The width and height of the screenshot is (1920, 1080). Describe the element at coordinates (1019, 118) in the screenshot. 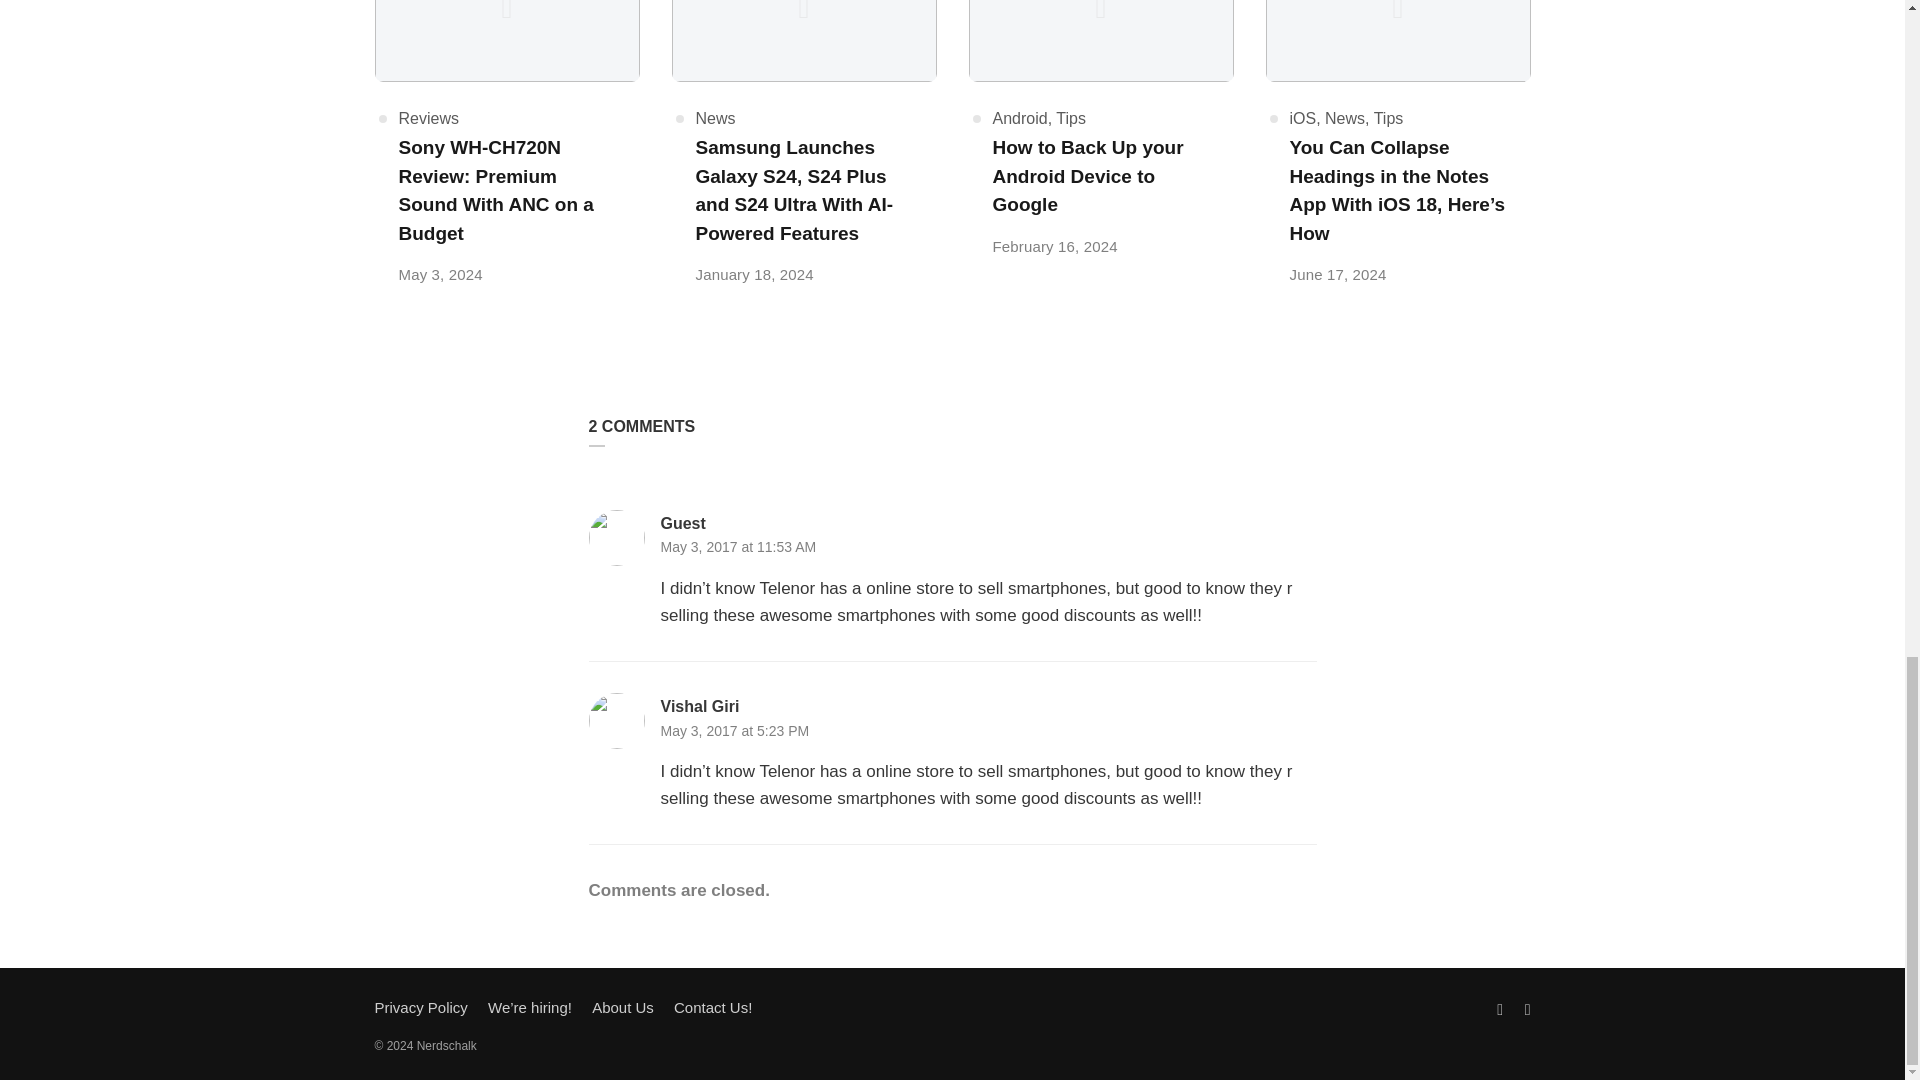

I see `Android` at that location.